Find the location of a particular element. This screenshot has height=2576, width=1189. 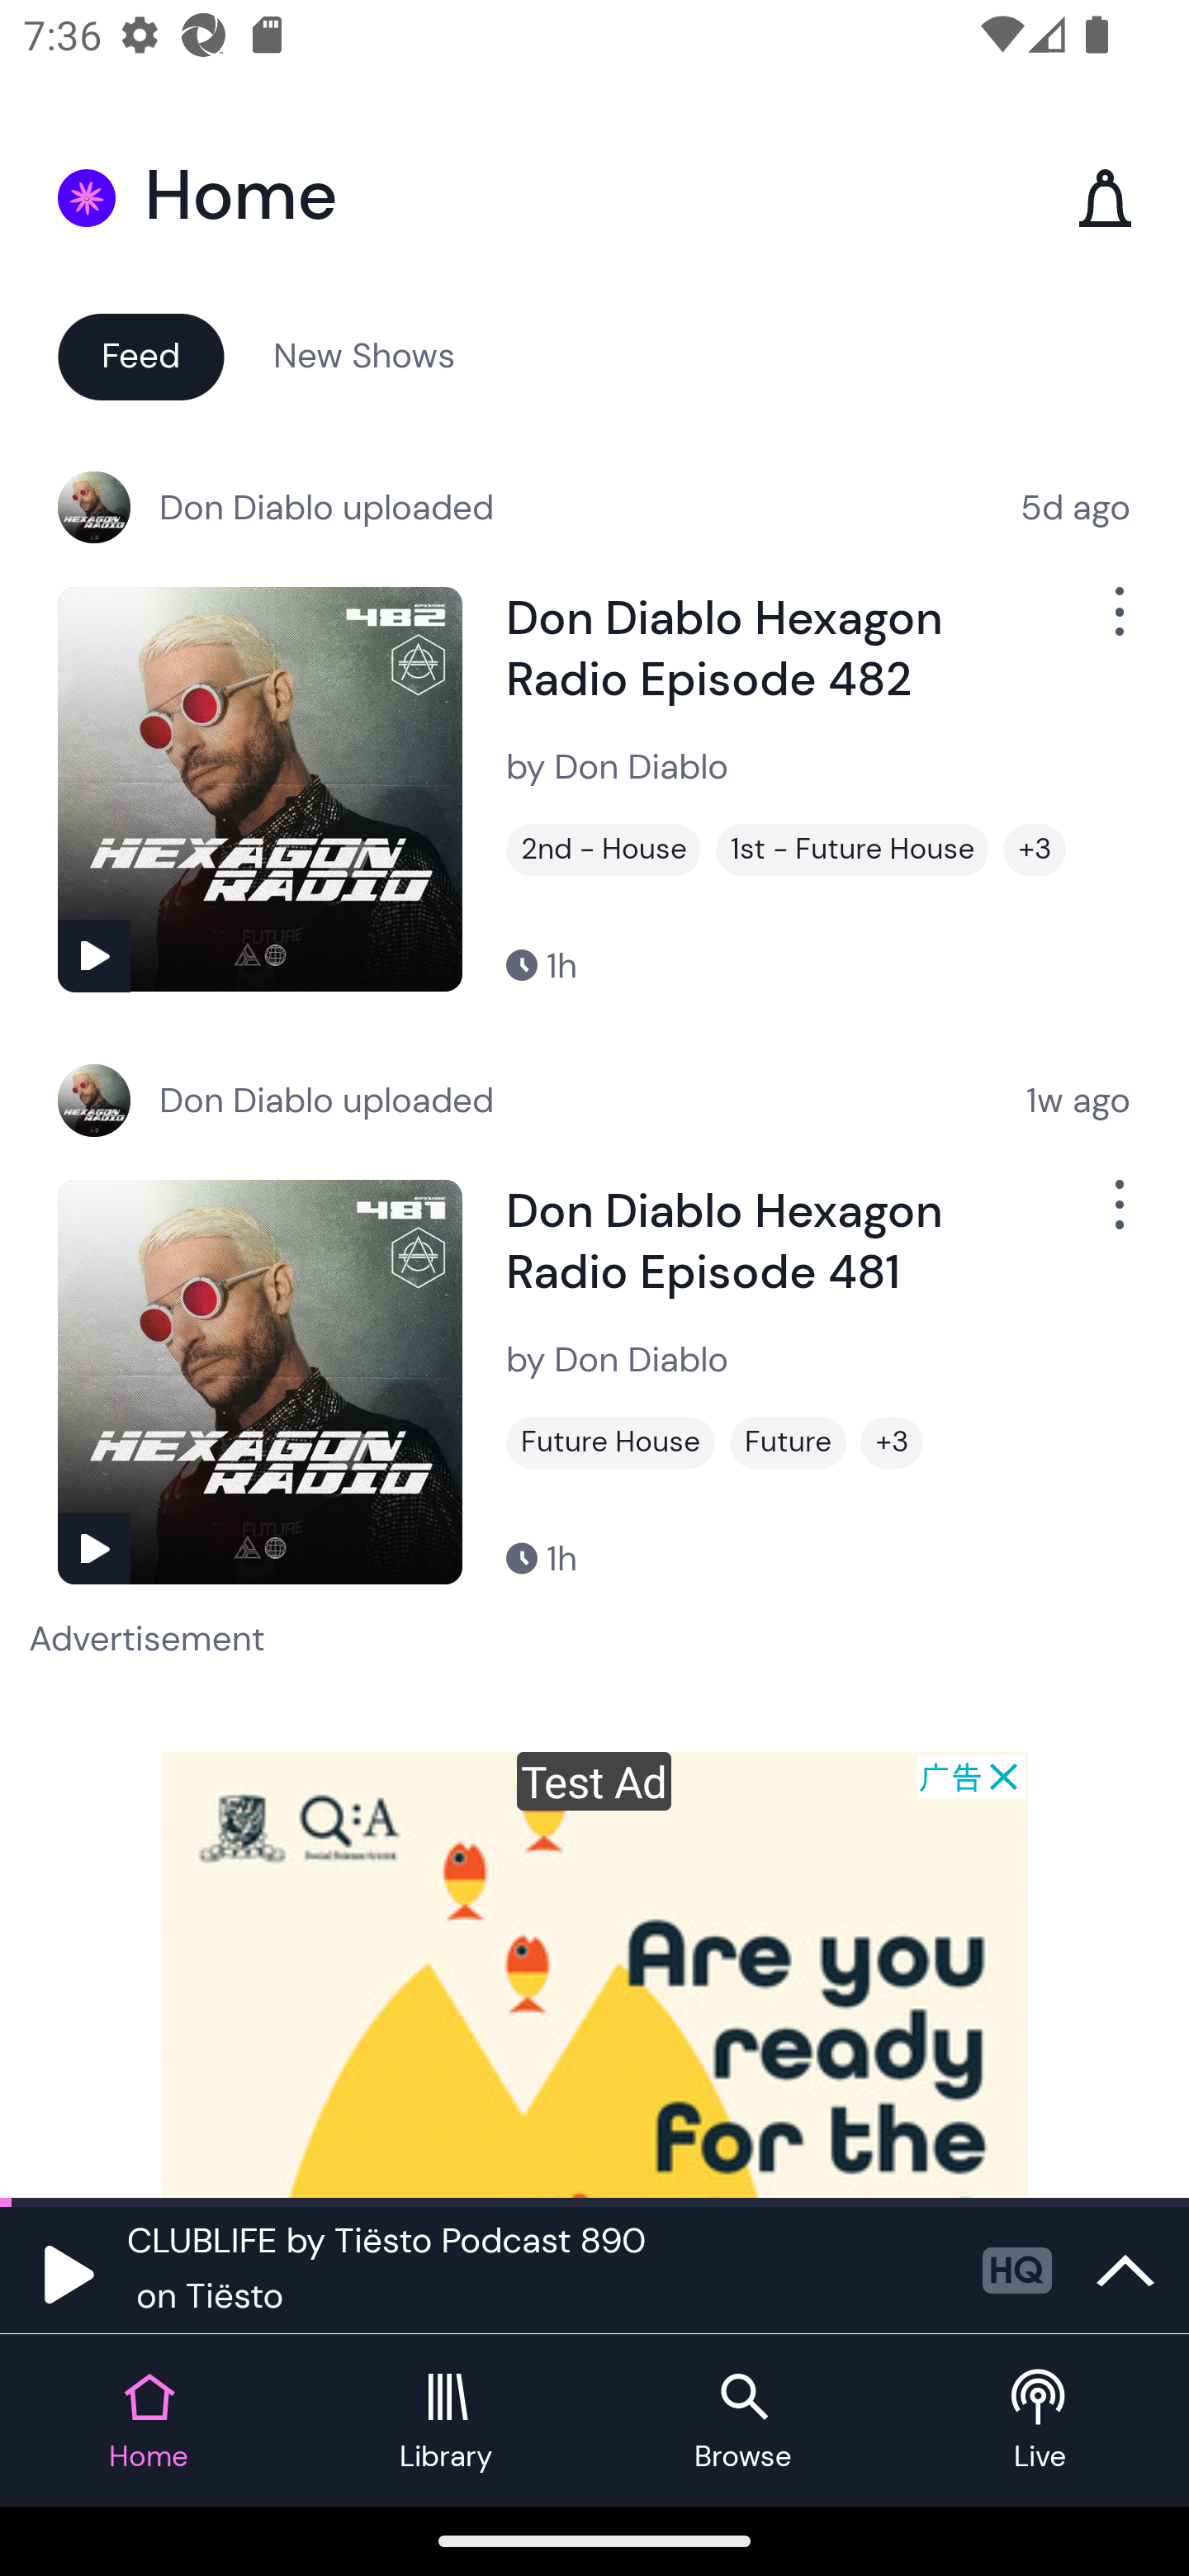

Library tab Library is located at coordinates (446, 2421).